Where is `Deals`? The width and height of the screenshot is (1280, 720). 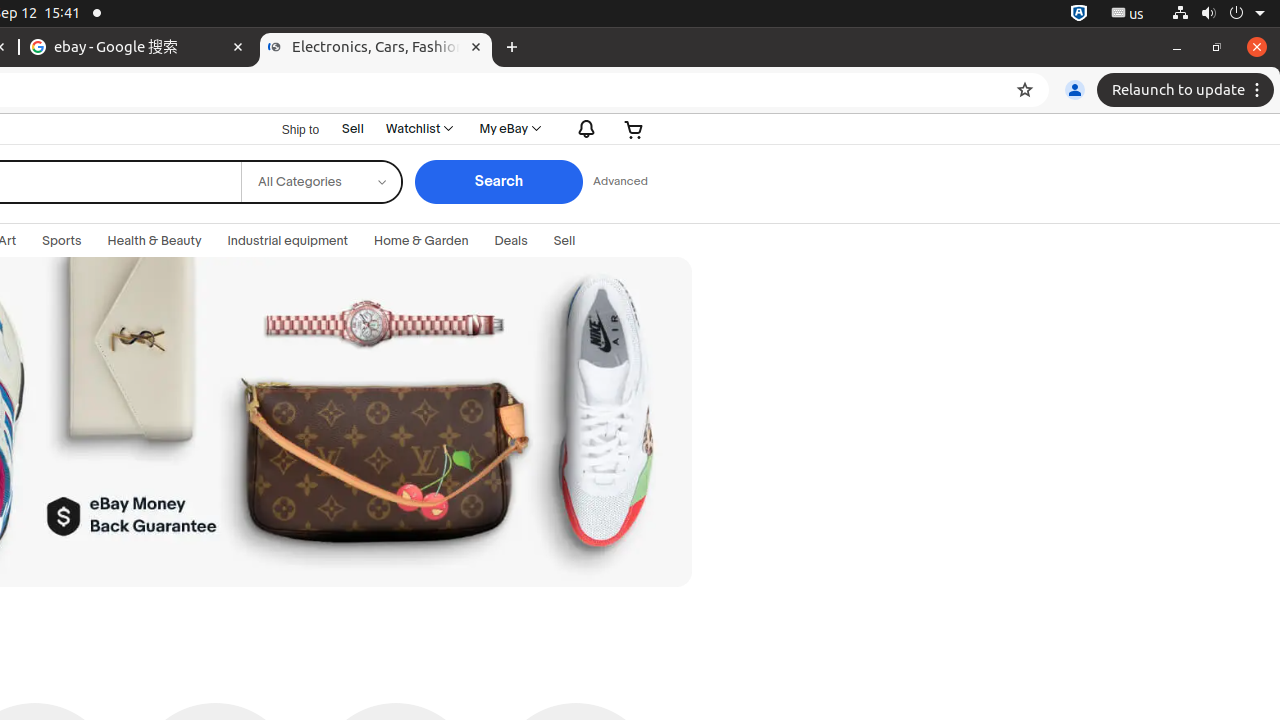 Deals is located at coordinates (511, 241).